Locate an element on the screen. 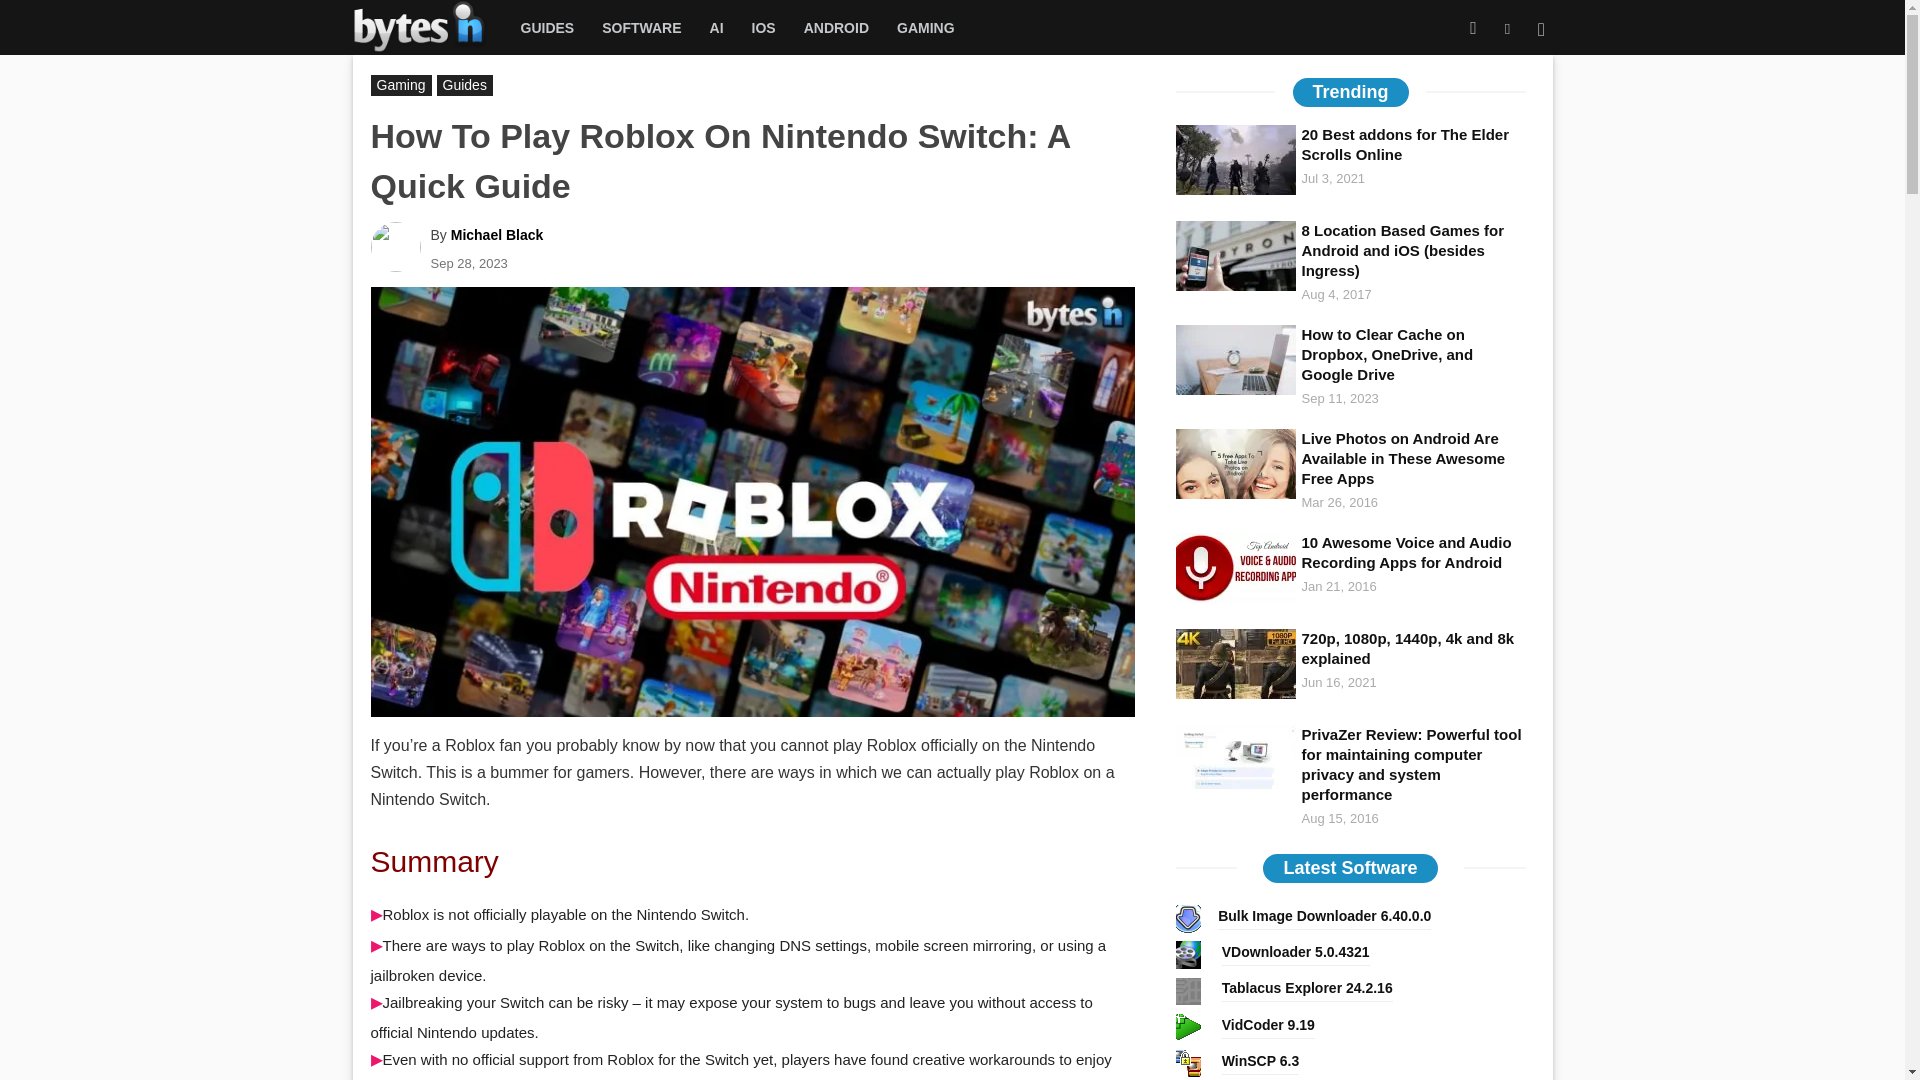  GUIDES is located at coordinates (546, 28).